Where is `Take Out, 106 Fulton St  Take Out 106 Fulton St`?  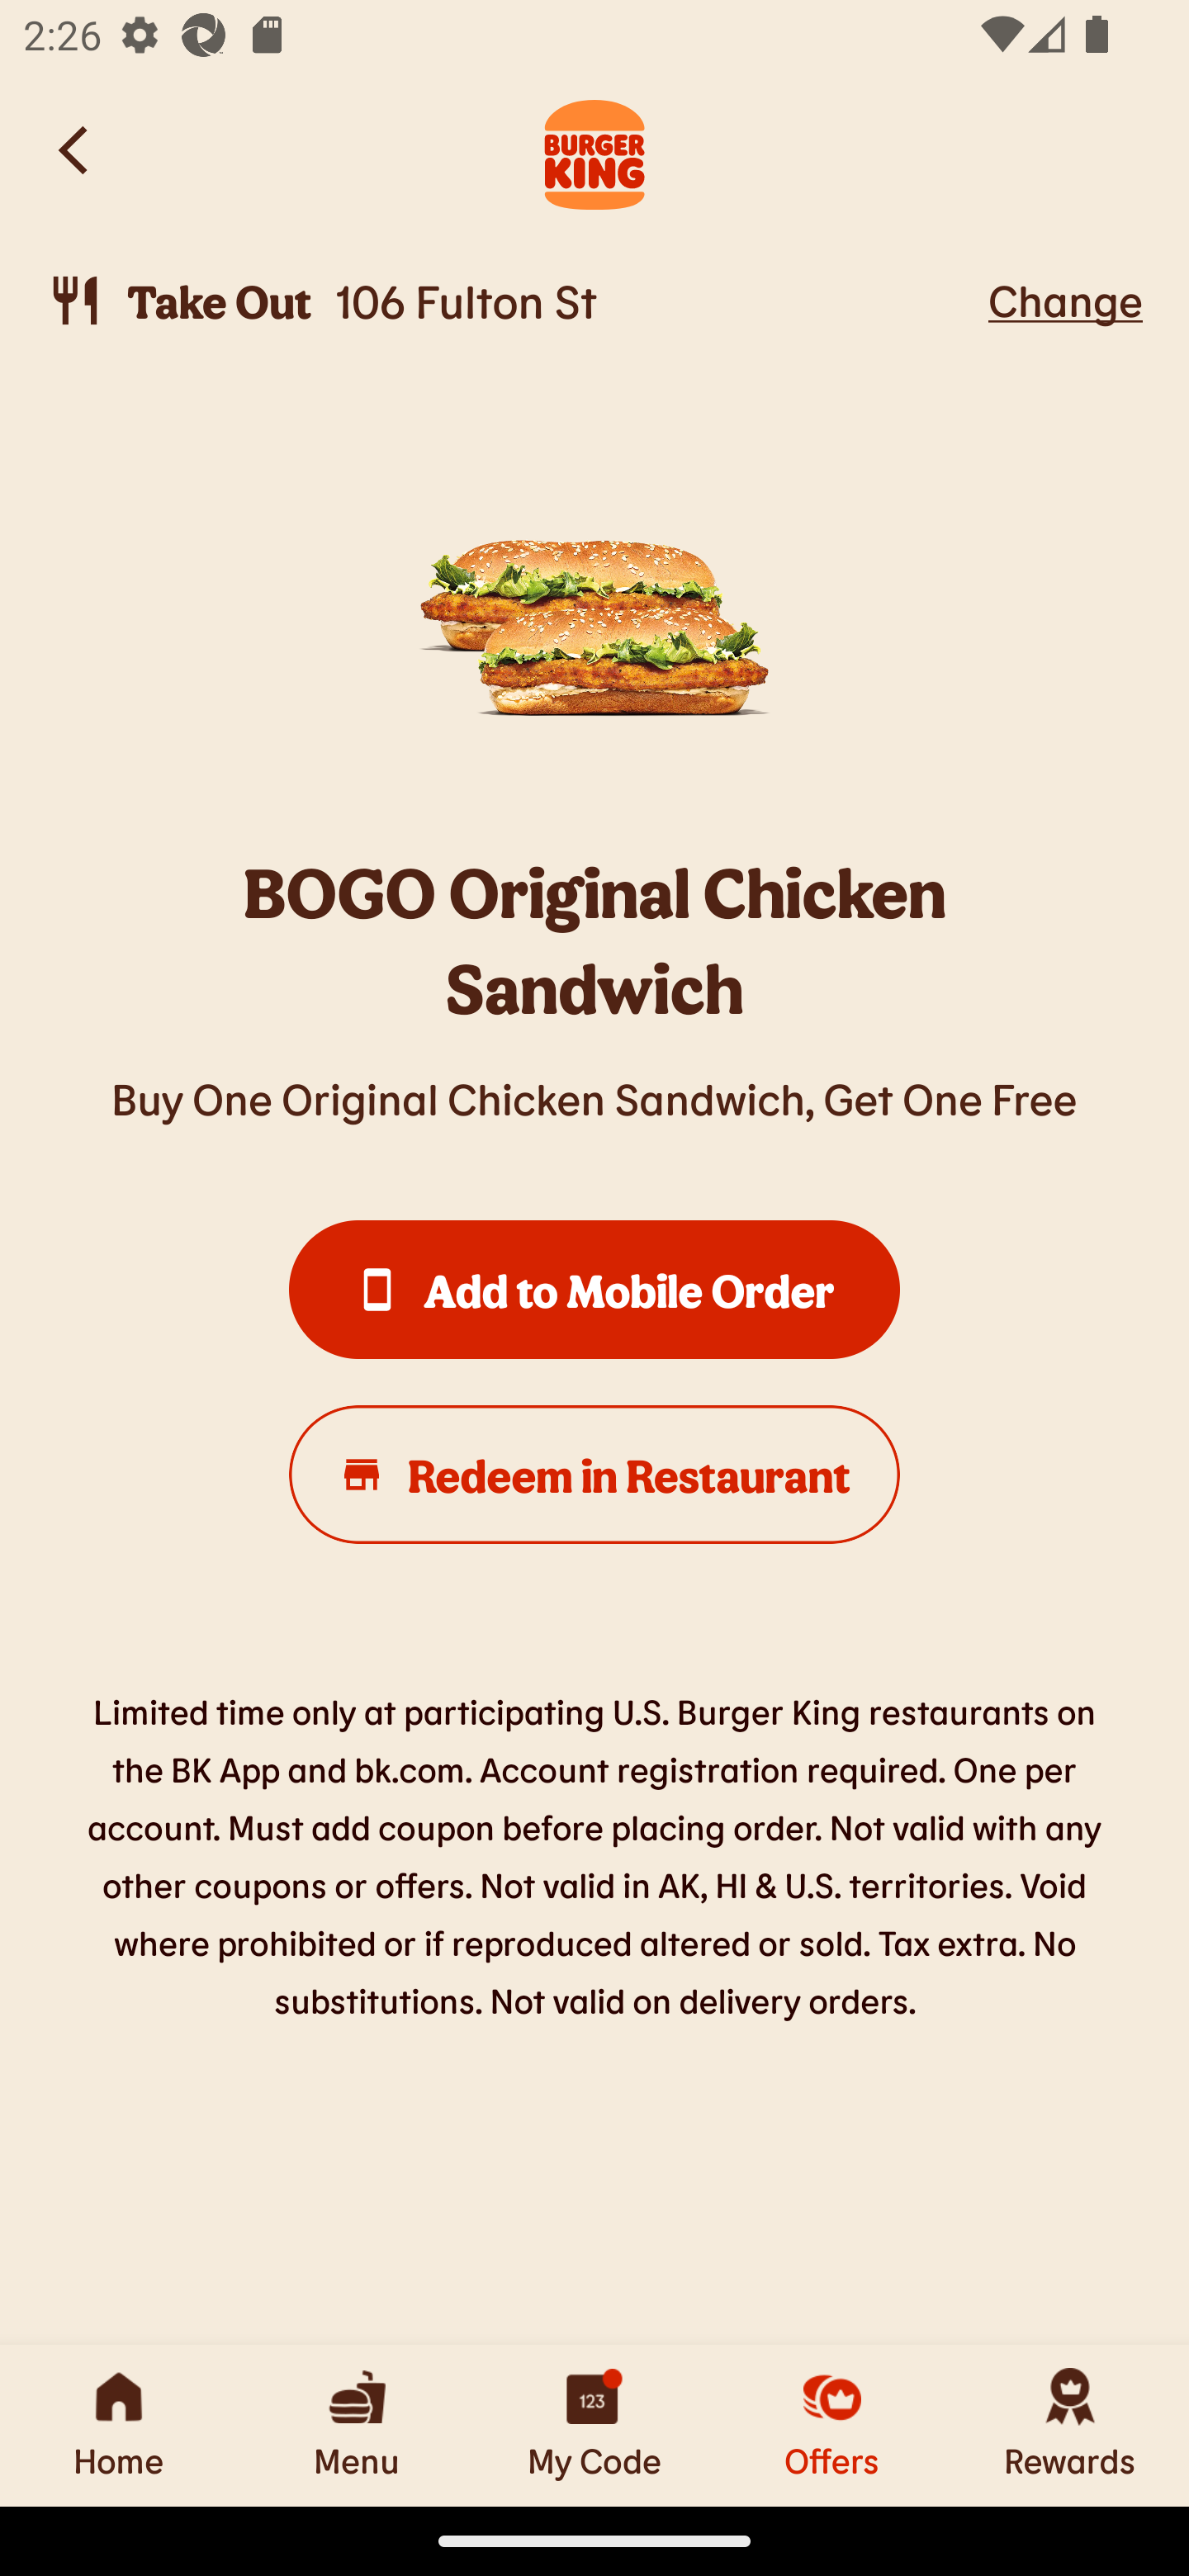
Take Out, 106 Fulton St  Take Out 106 Fulton St is located at coordinates (512, 301).